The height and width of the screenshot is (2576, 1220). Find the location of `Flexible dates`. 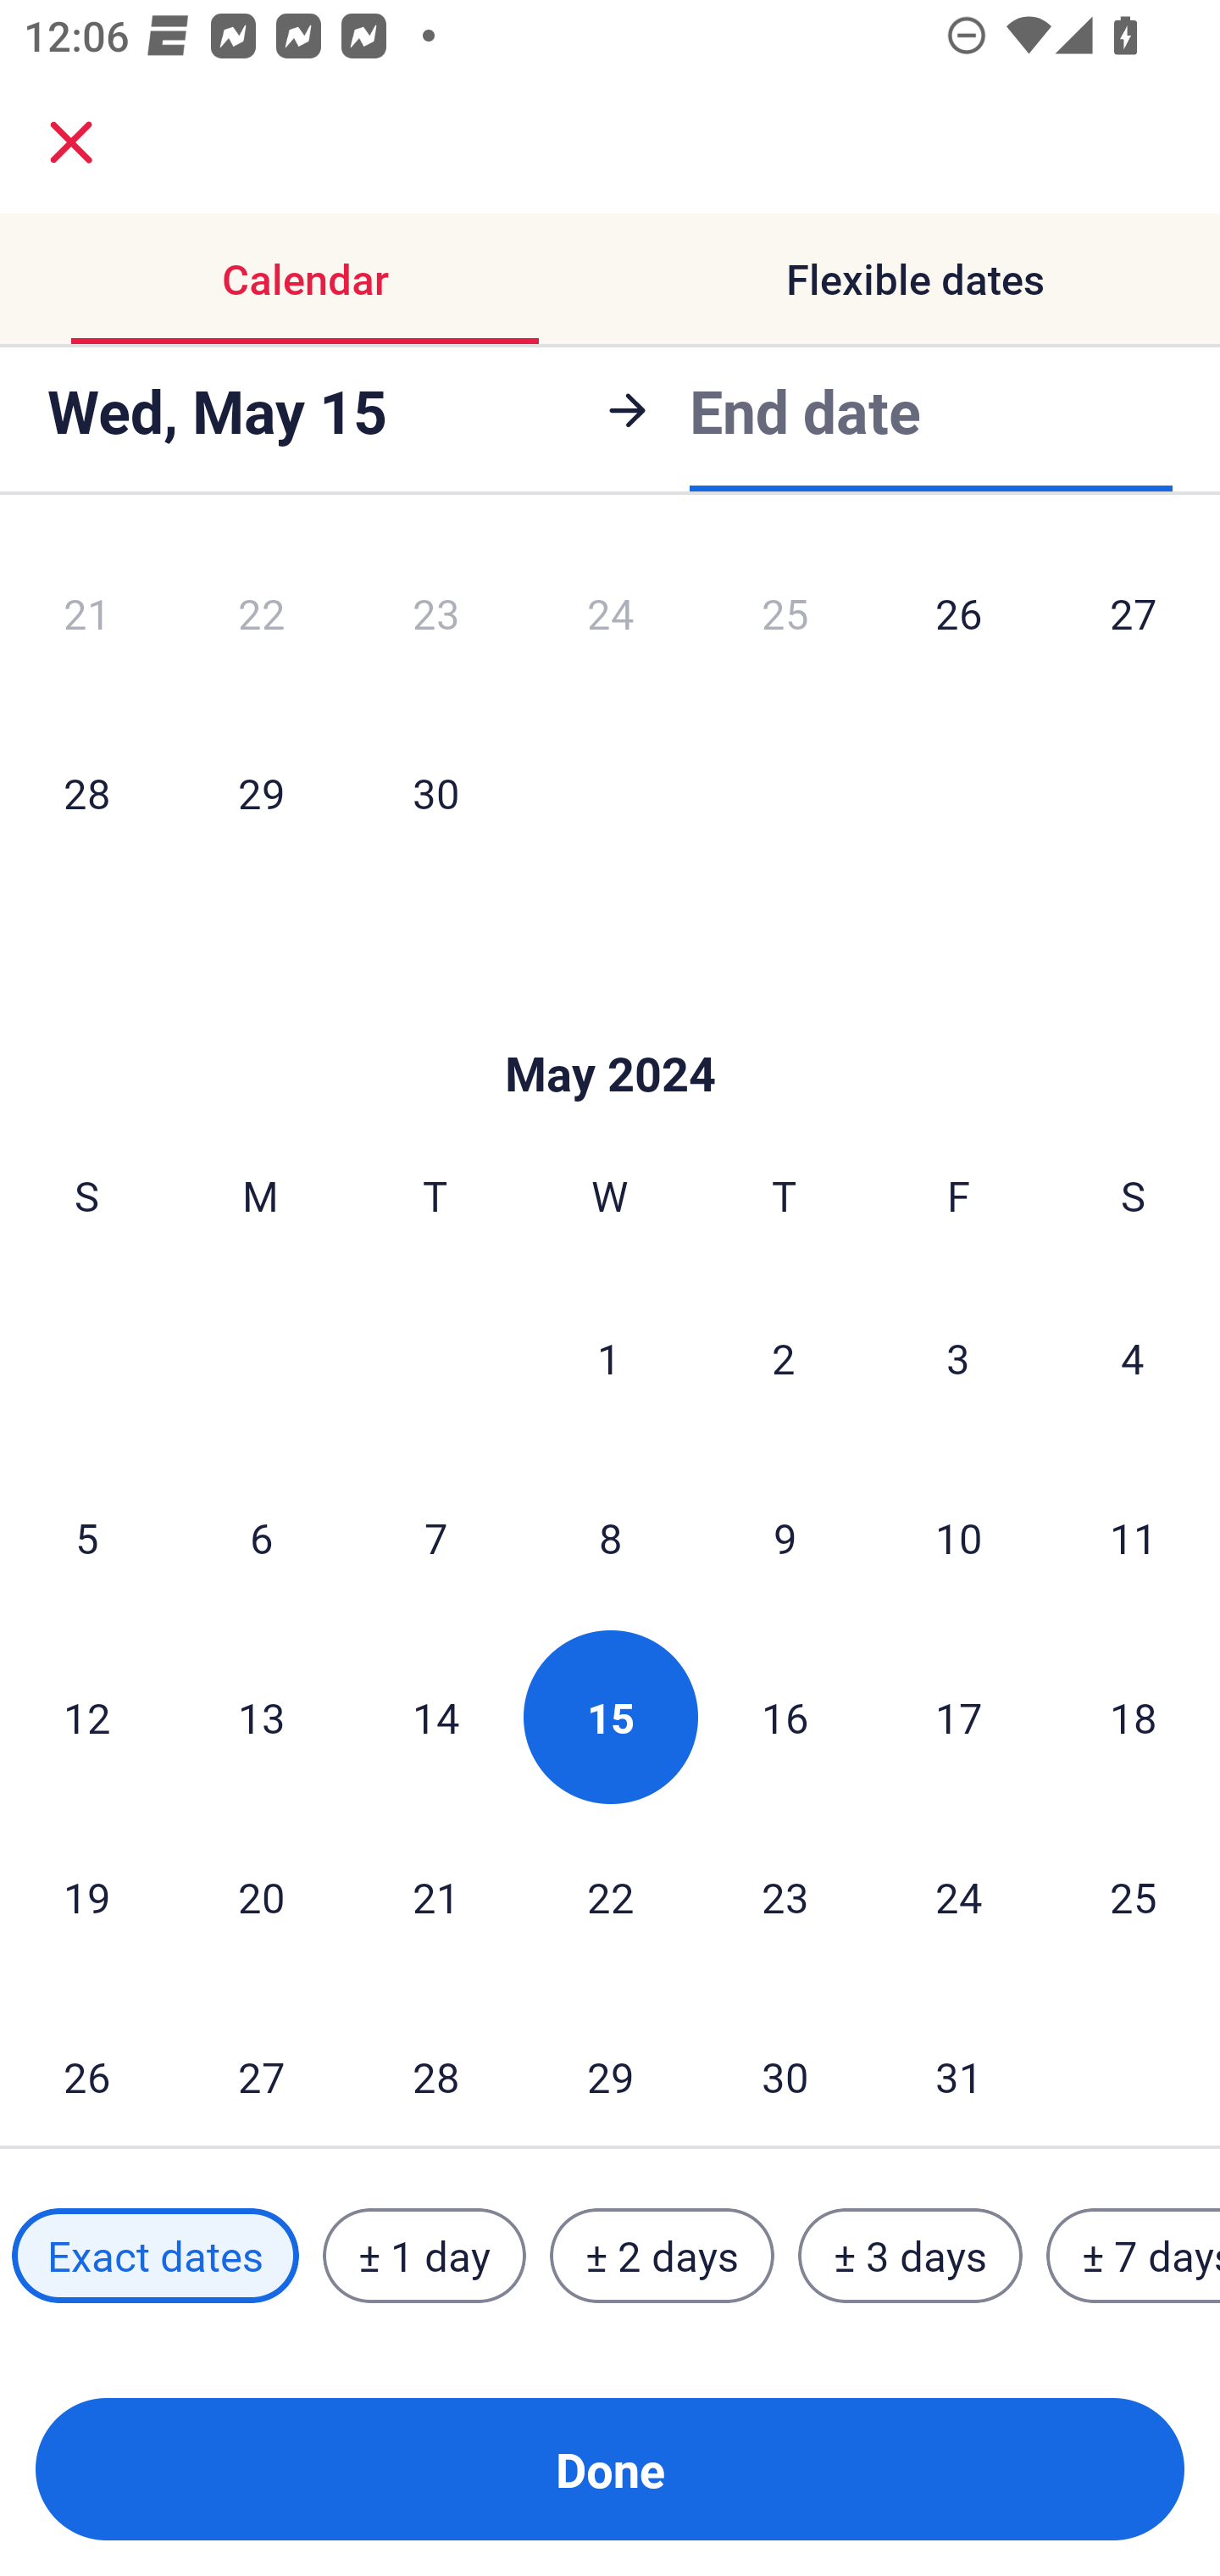

Flexible dates is located at coordinates (915, 280).